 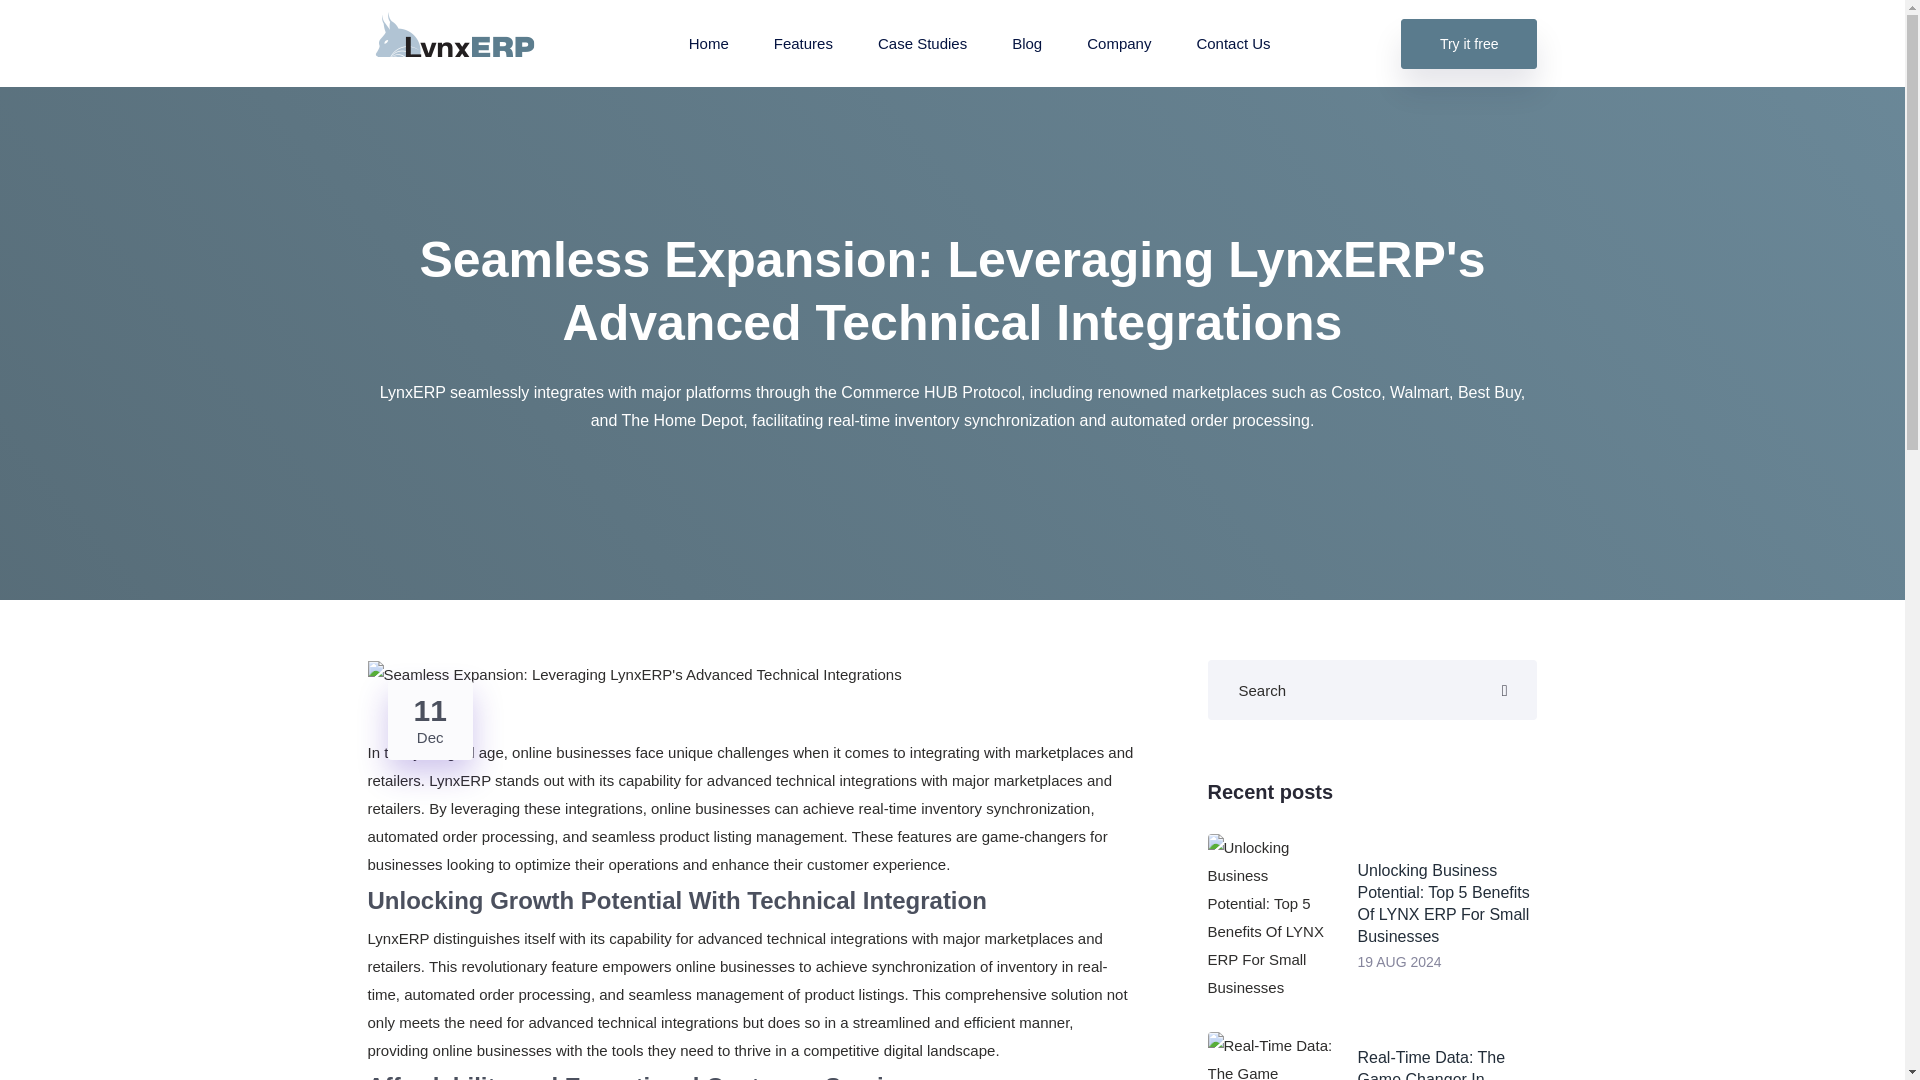 What do you see at coordinates (1232, 42) in the screenshot?
I see `Home` at bounding box center [1232, 42].